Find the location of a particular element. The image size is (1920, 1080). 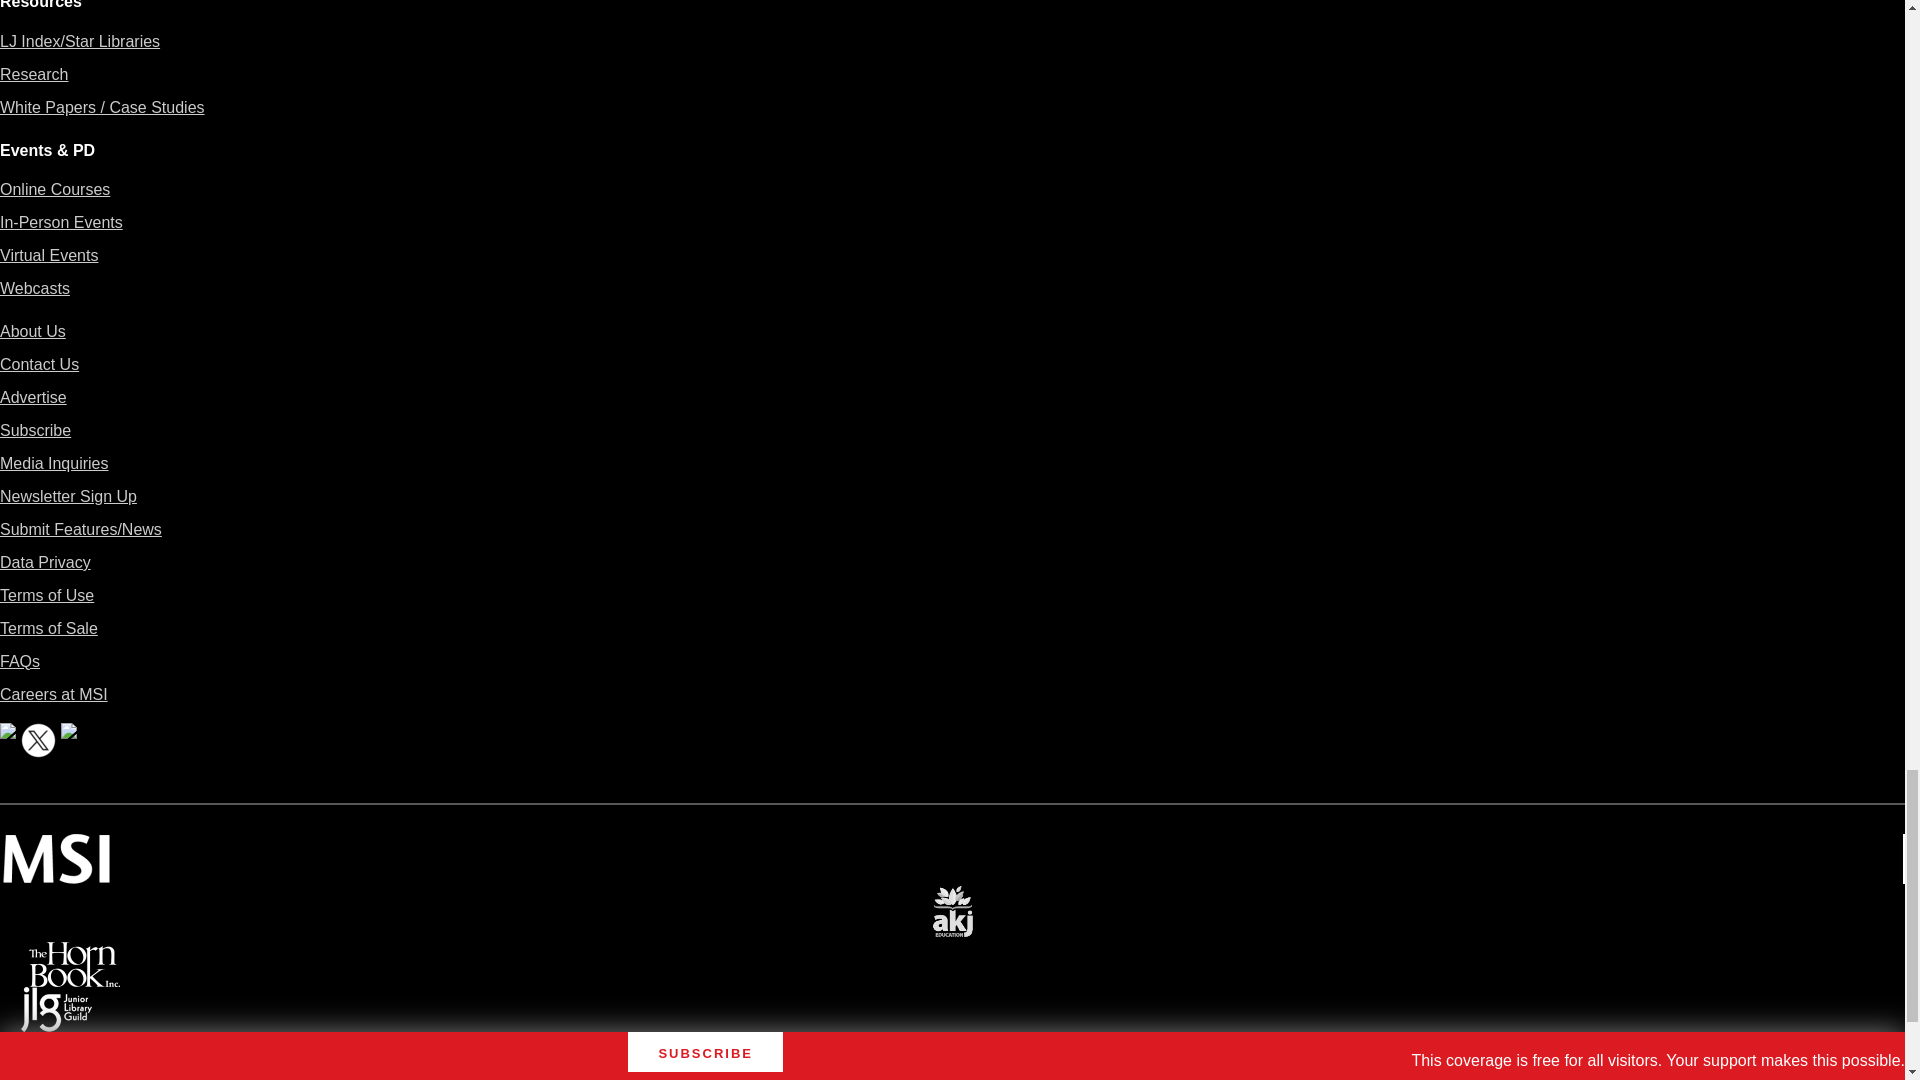

Media Source Incorporated is located at coordinates (56, 848).